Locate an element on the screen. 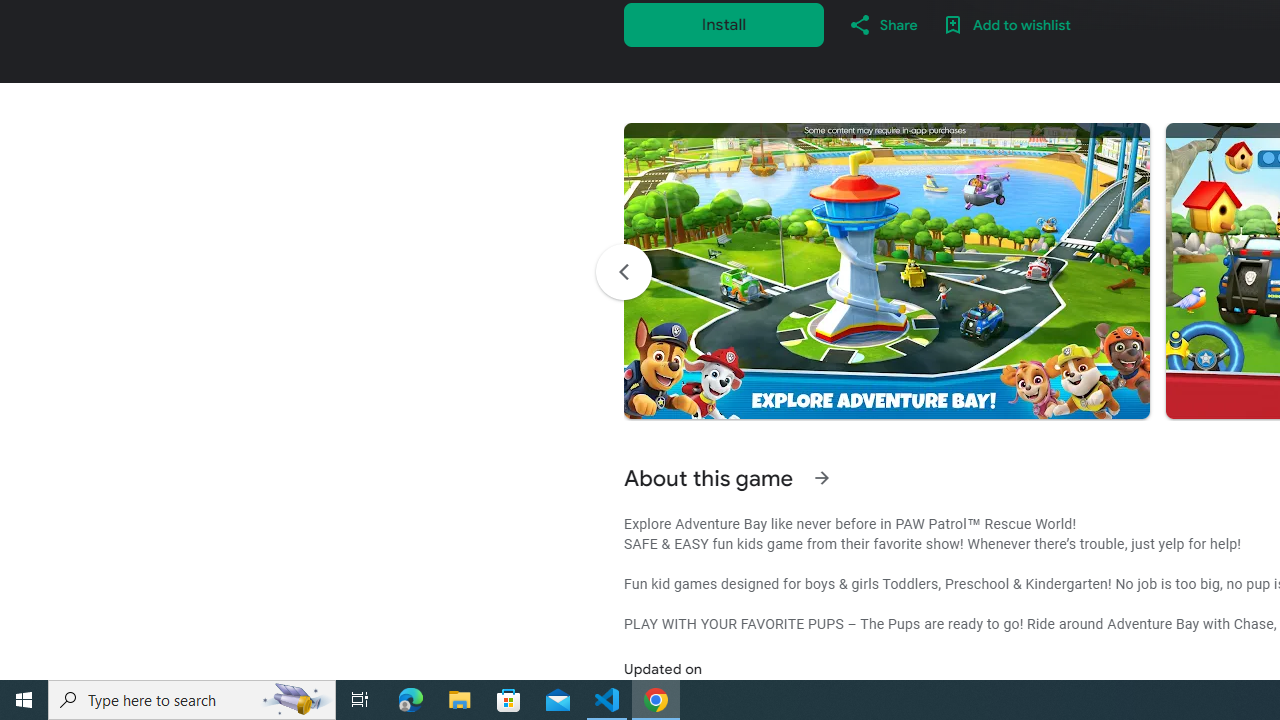  See more information on About this game is located at coordinates (822, 478).